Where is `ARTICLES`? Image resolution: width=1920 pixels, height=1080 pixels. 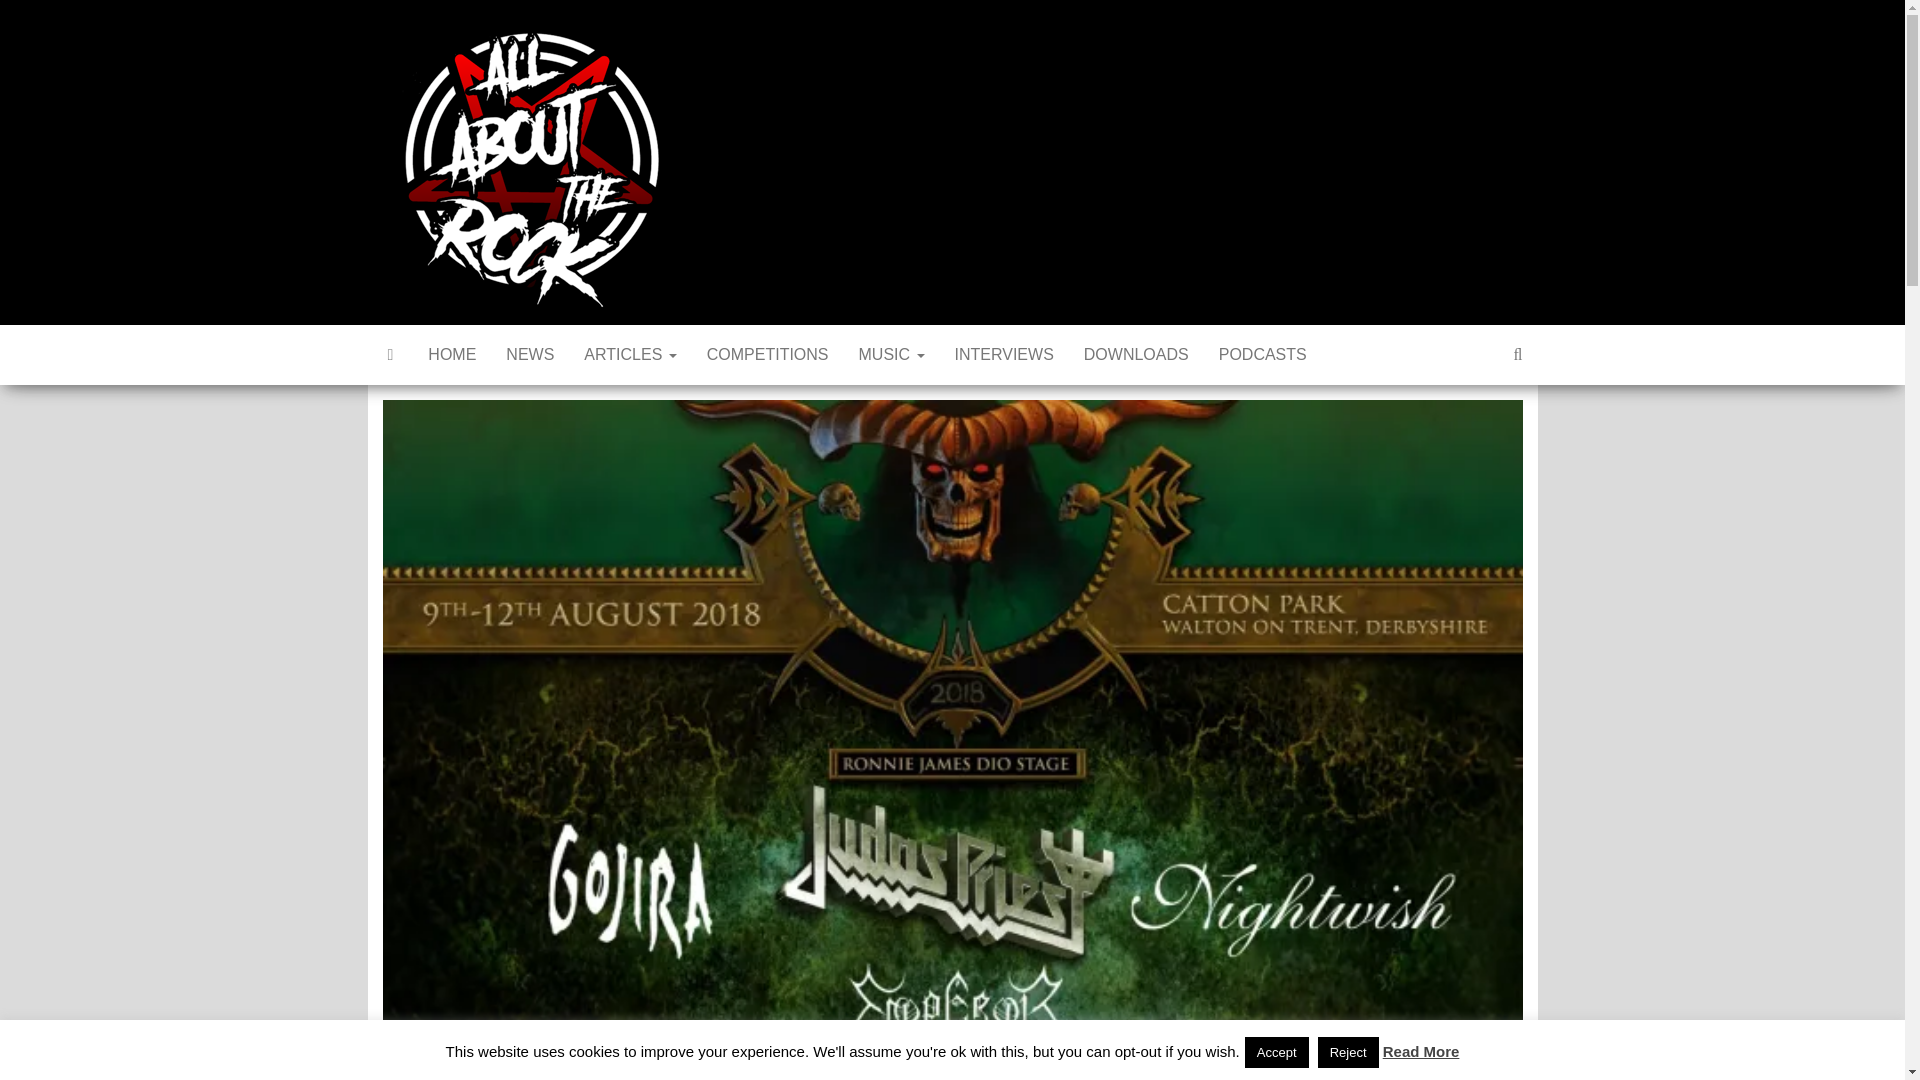 ARTICLES is located at coordinates (630, 354).